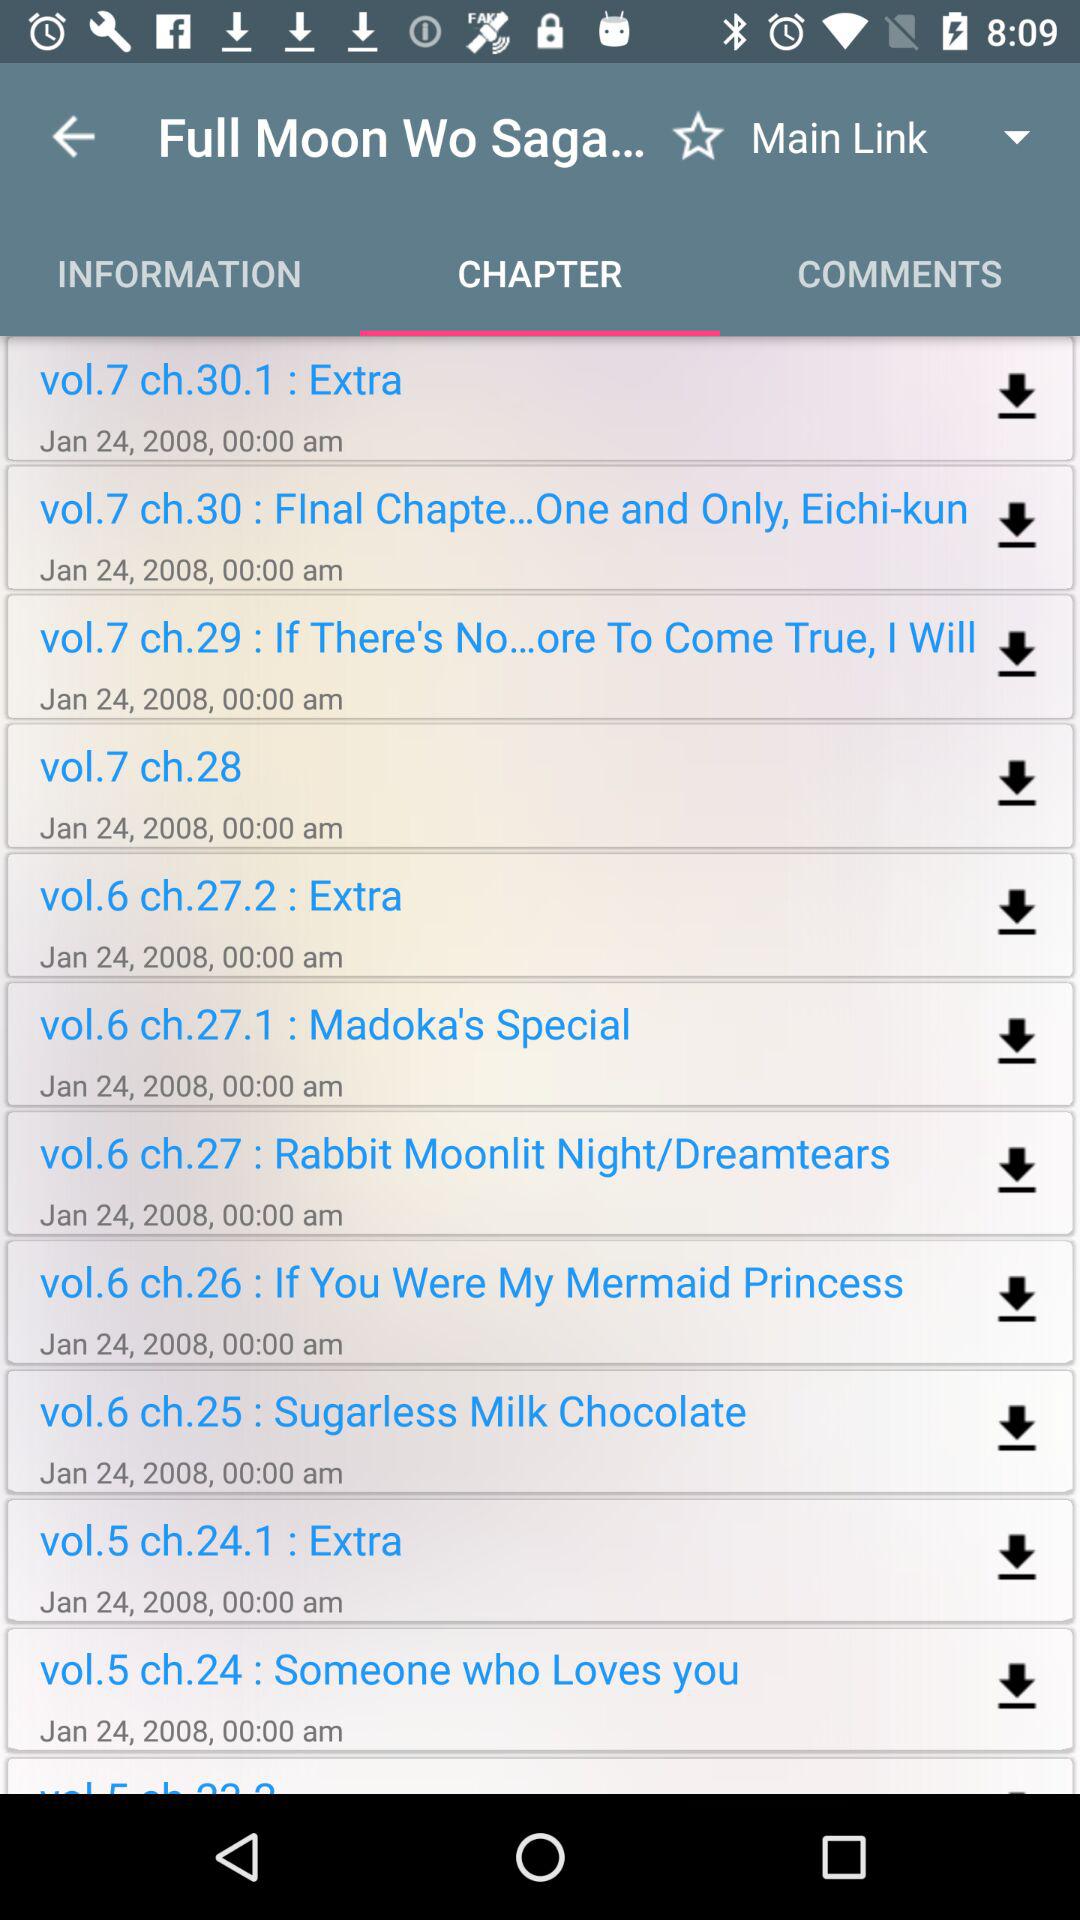 This screenshot has height=1920, width=1080. I want to click on add to favorites, so click(698, 136).